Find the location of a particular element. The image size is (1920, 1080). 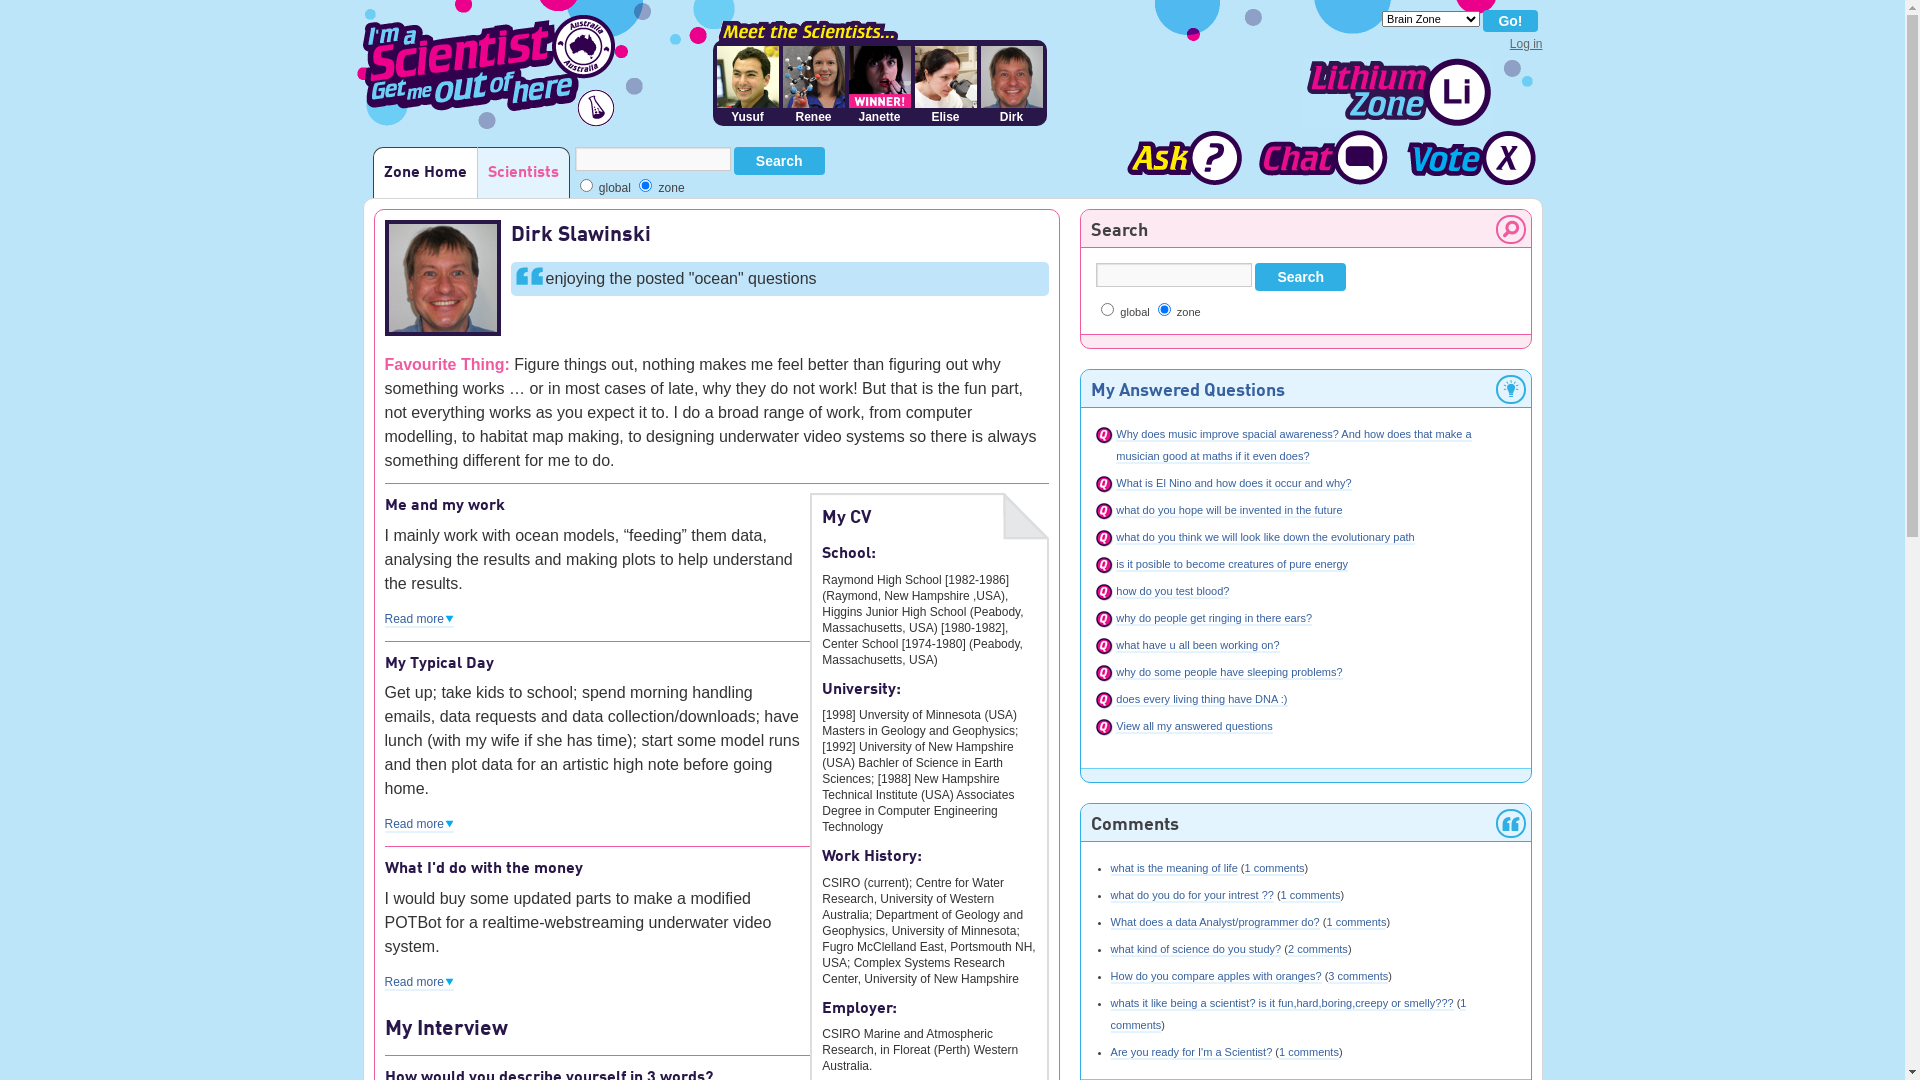

My Answered Questions is located at coordinates (1188, 392).